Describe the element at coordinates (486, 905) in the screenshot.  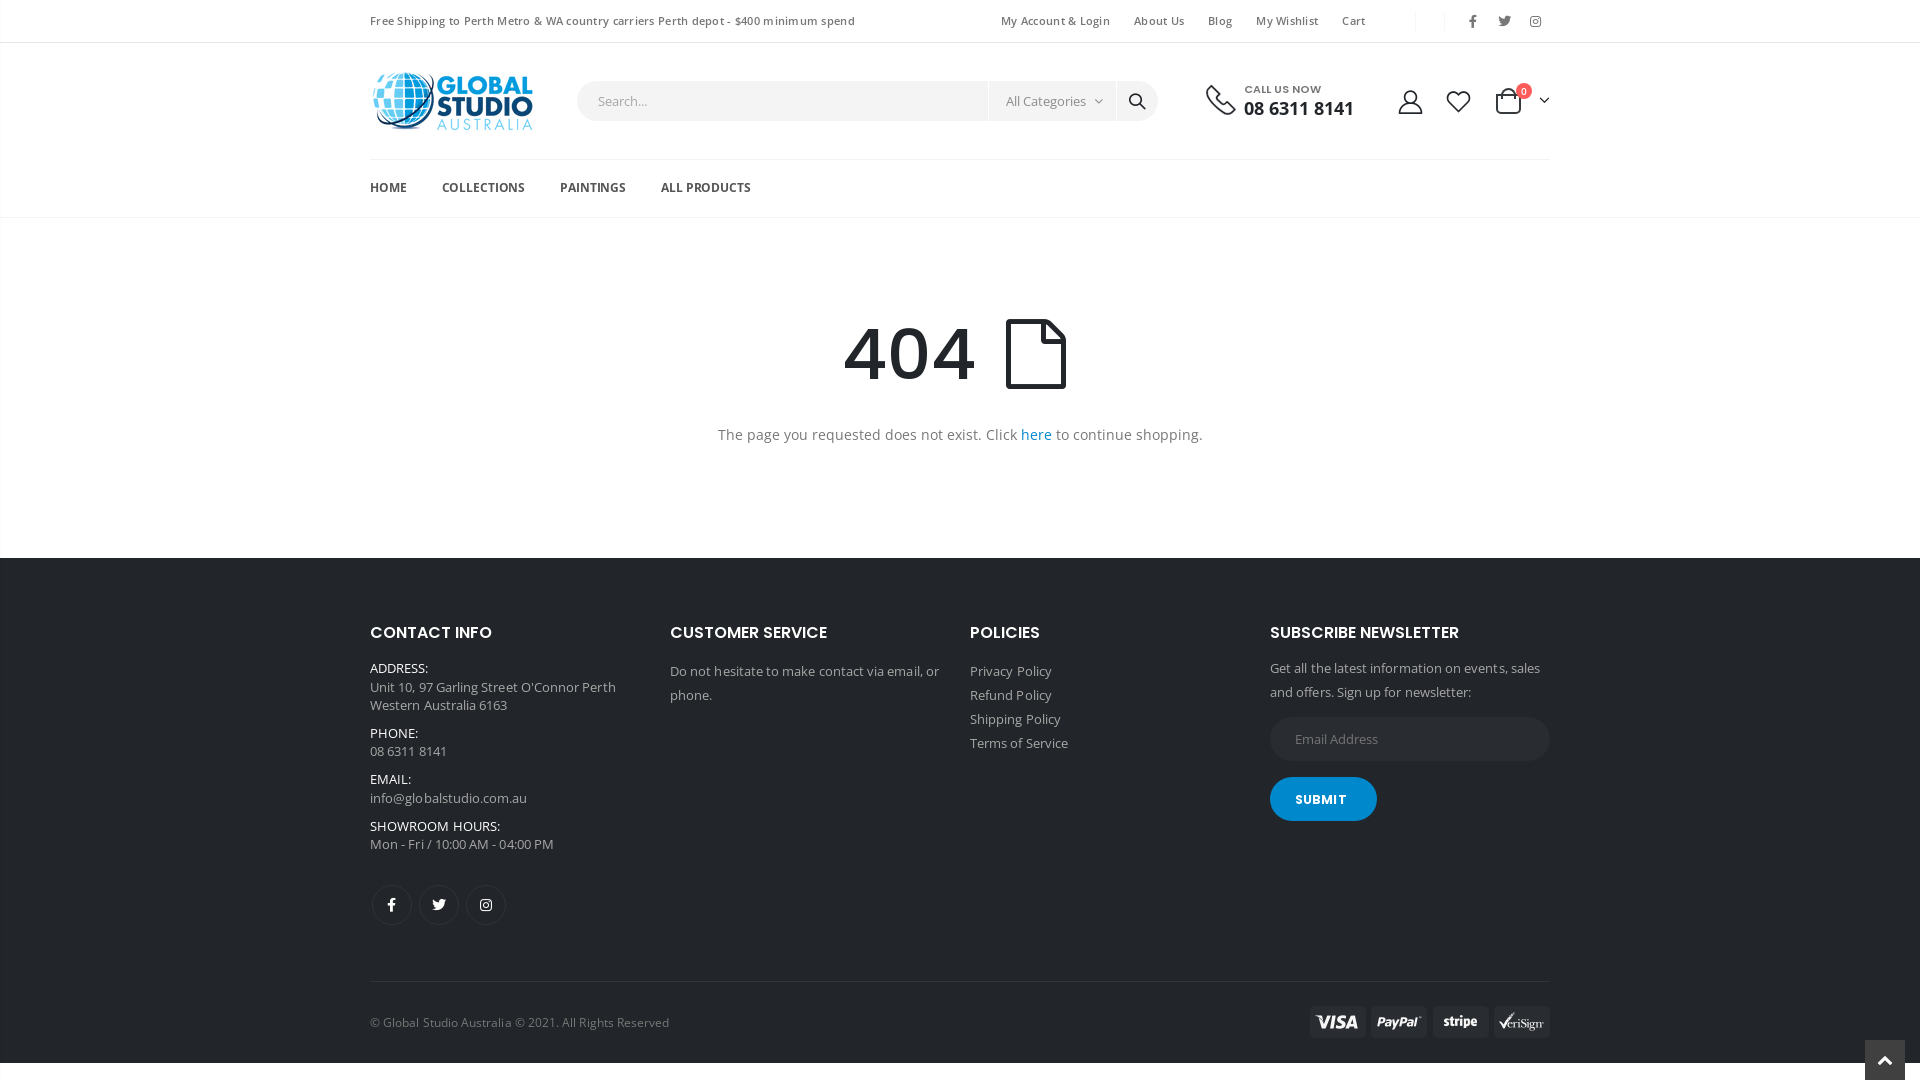
I see `Instagram` at that location.